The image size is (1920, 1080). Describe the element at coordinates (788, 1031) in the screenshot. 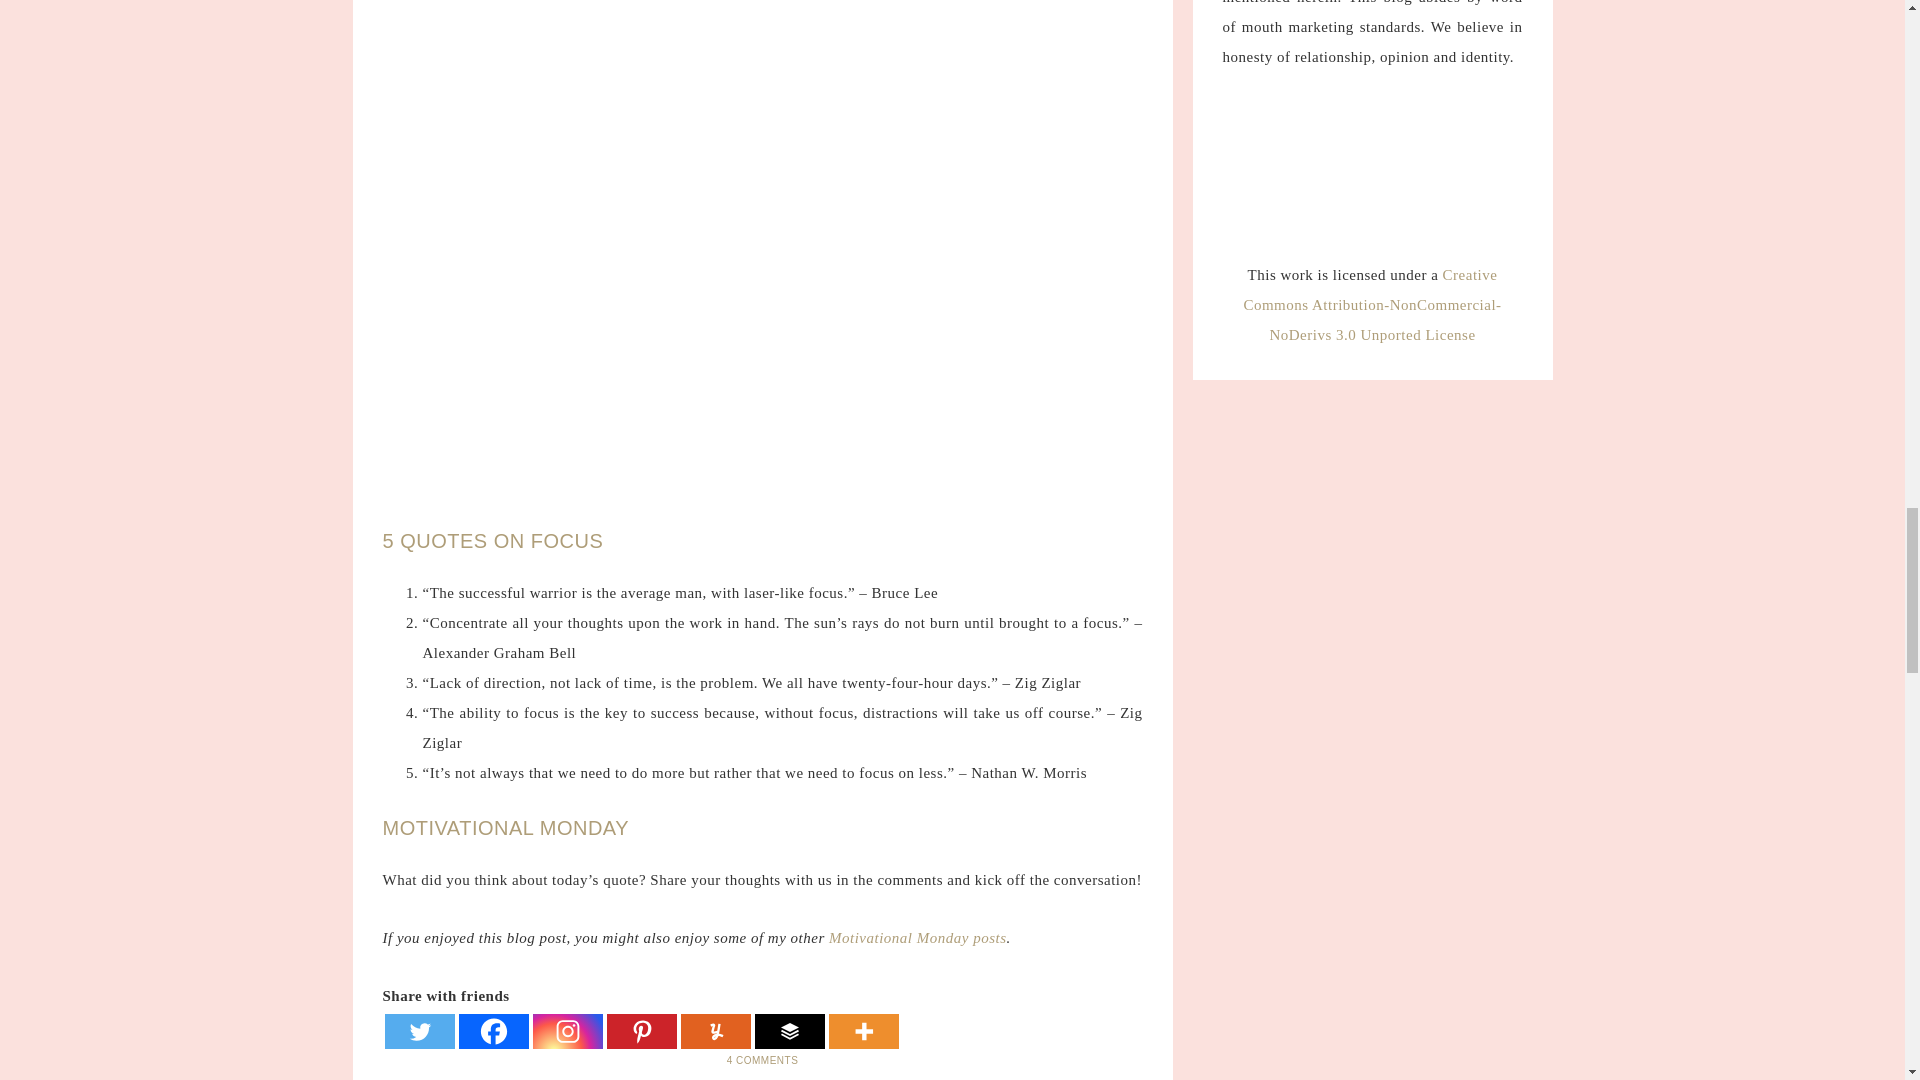

I see `Buffer` at that location.